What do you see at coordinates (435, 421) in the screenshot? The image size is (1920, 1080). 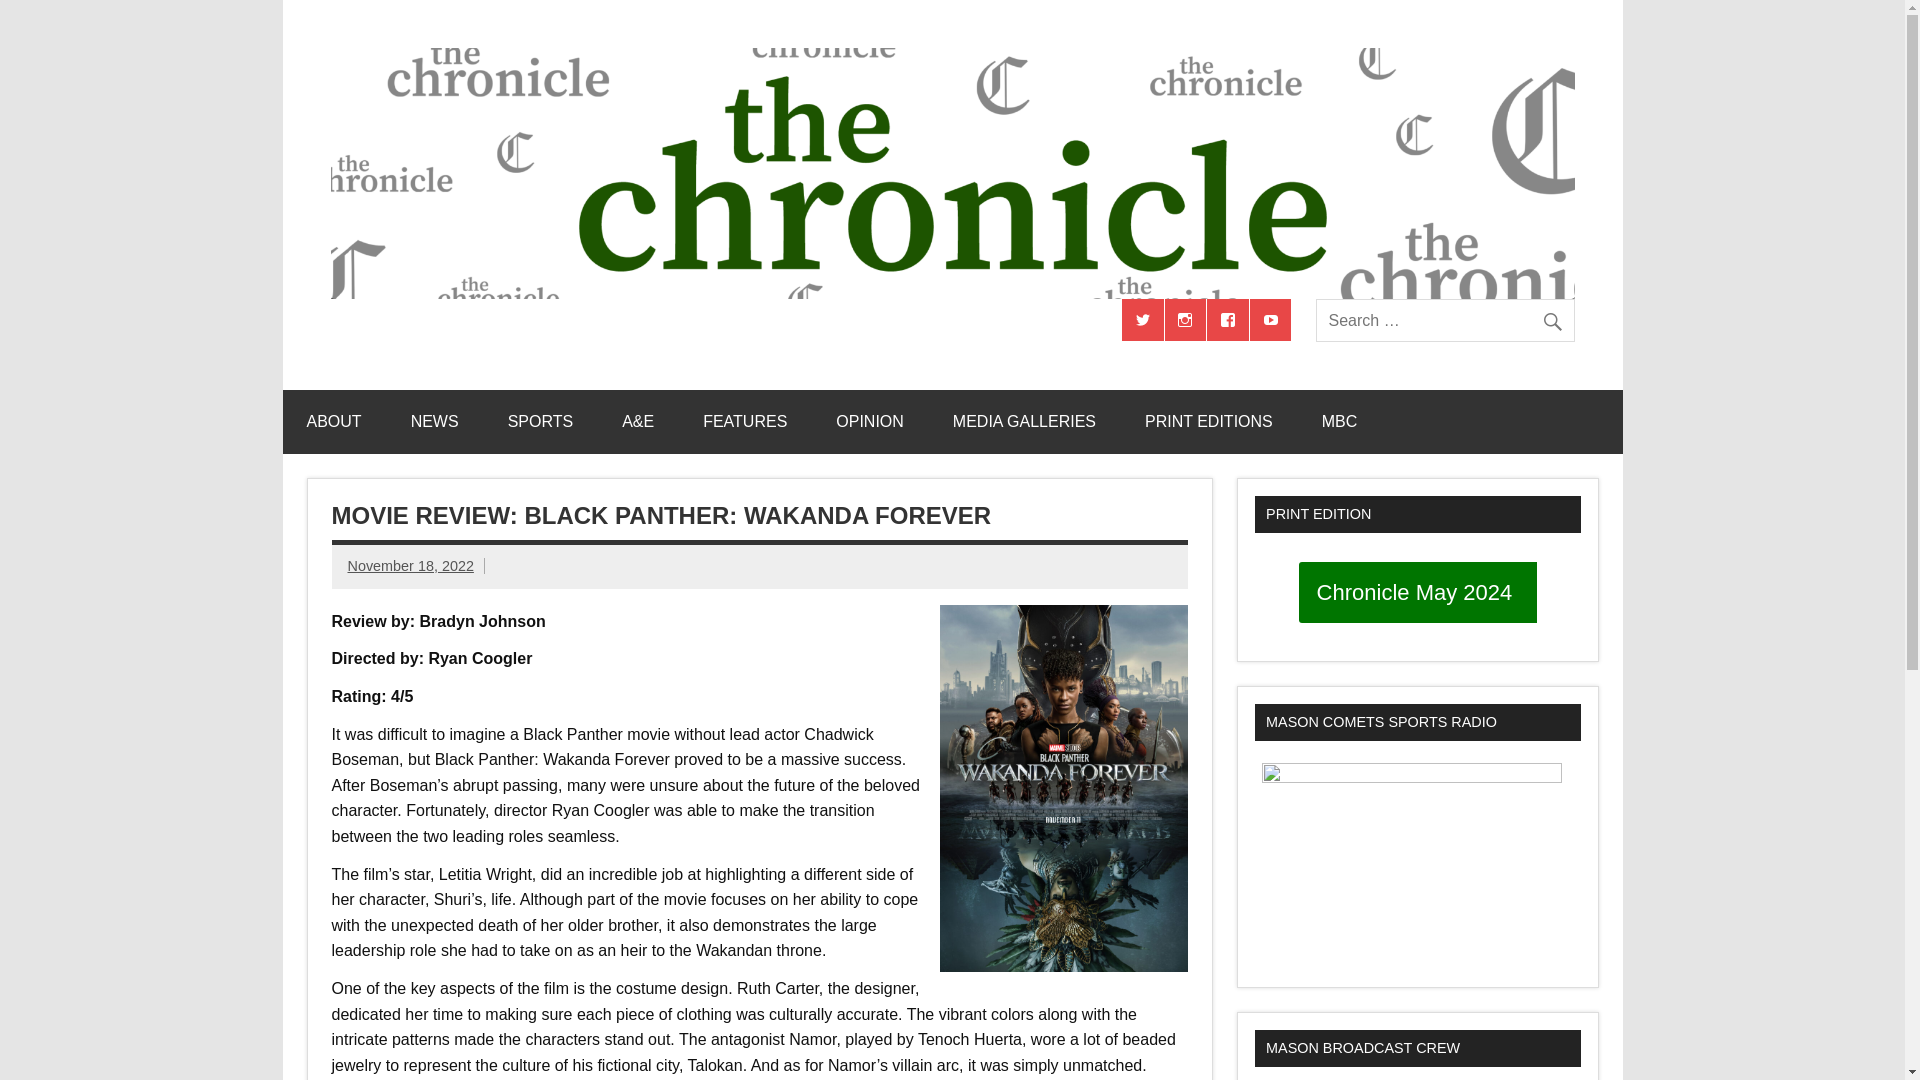 I see `NEWS` at bounding box center [435, 421].